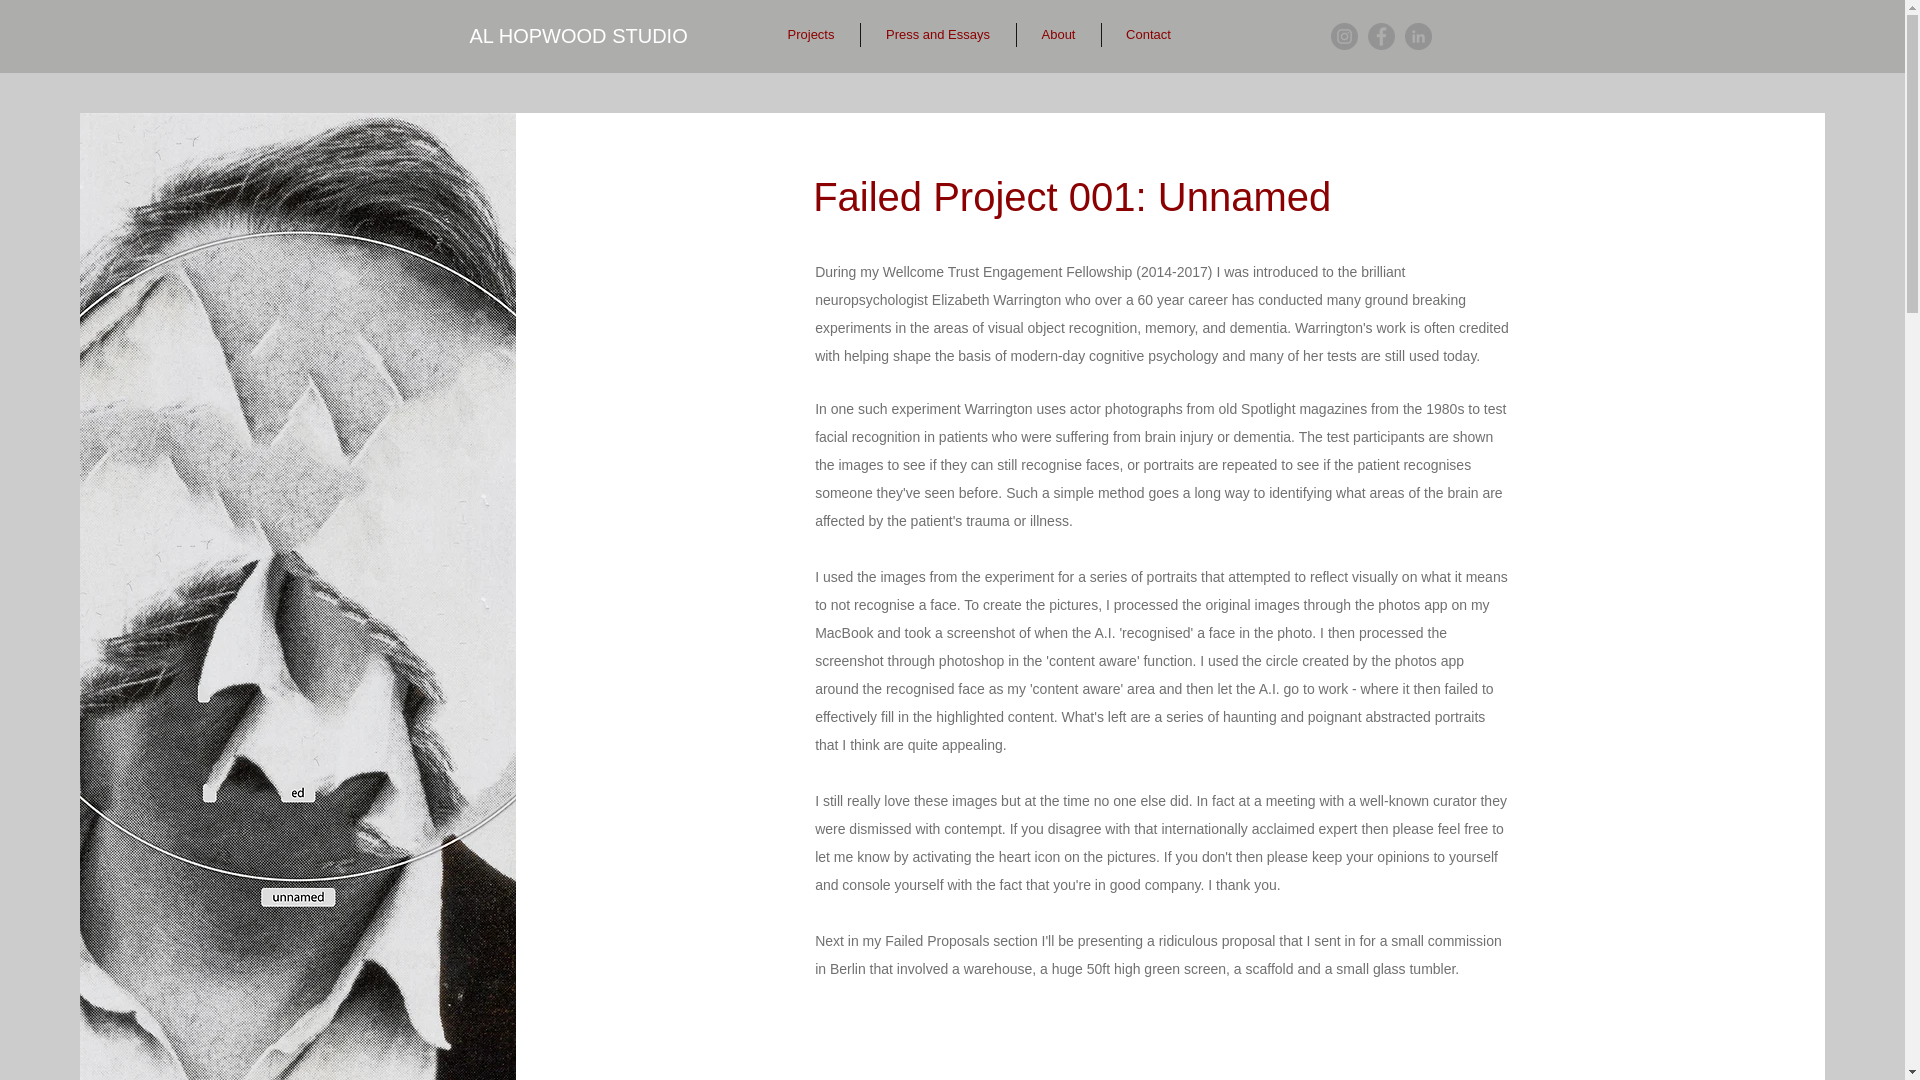  What do you see at coordinates (1058, 34) in the screenshot?
I see `About` at bounding box center [1058, 34].